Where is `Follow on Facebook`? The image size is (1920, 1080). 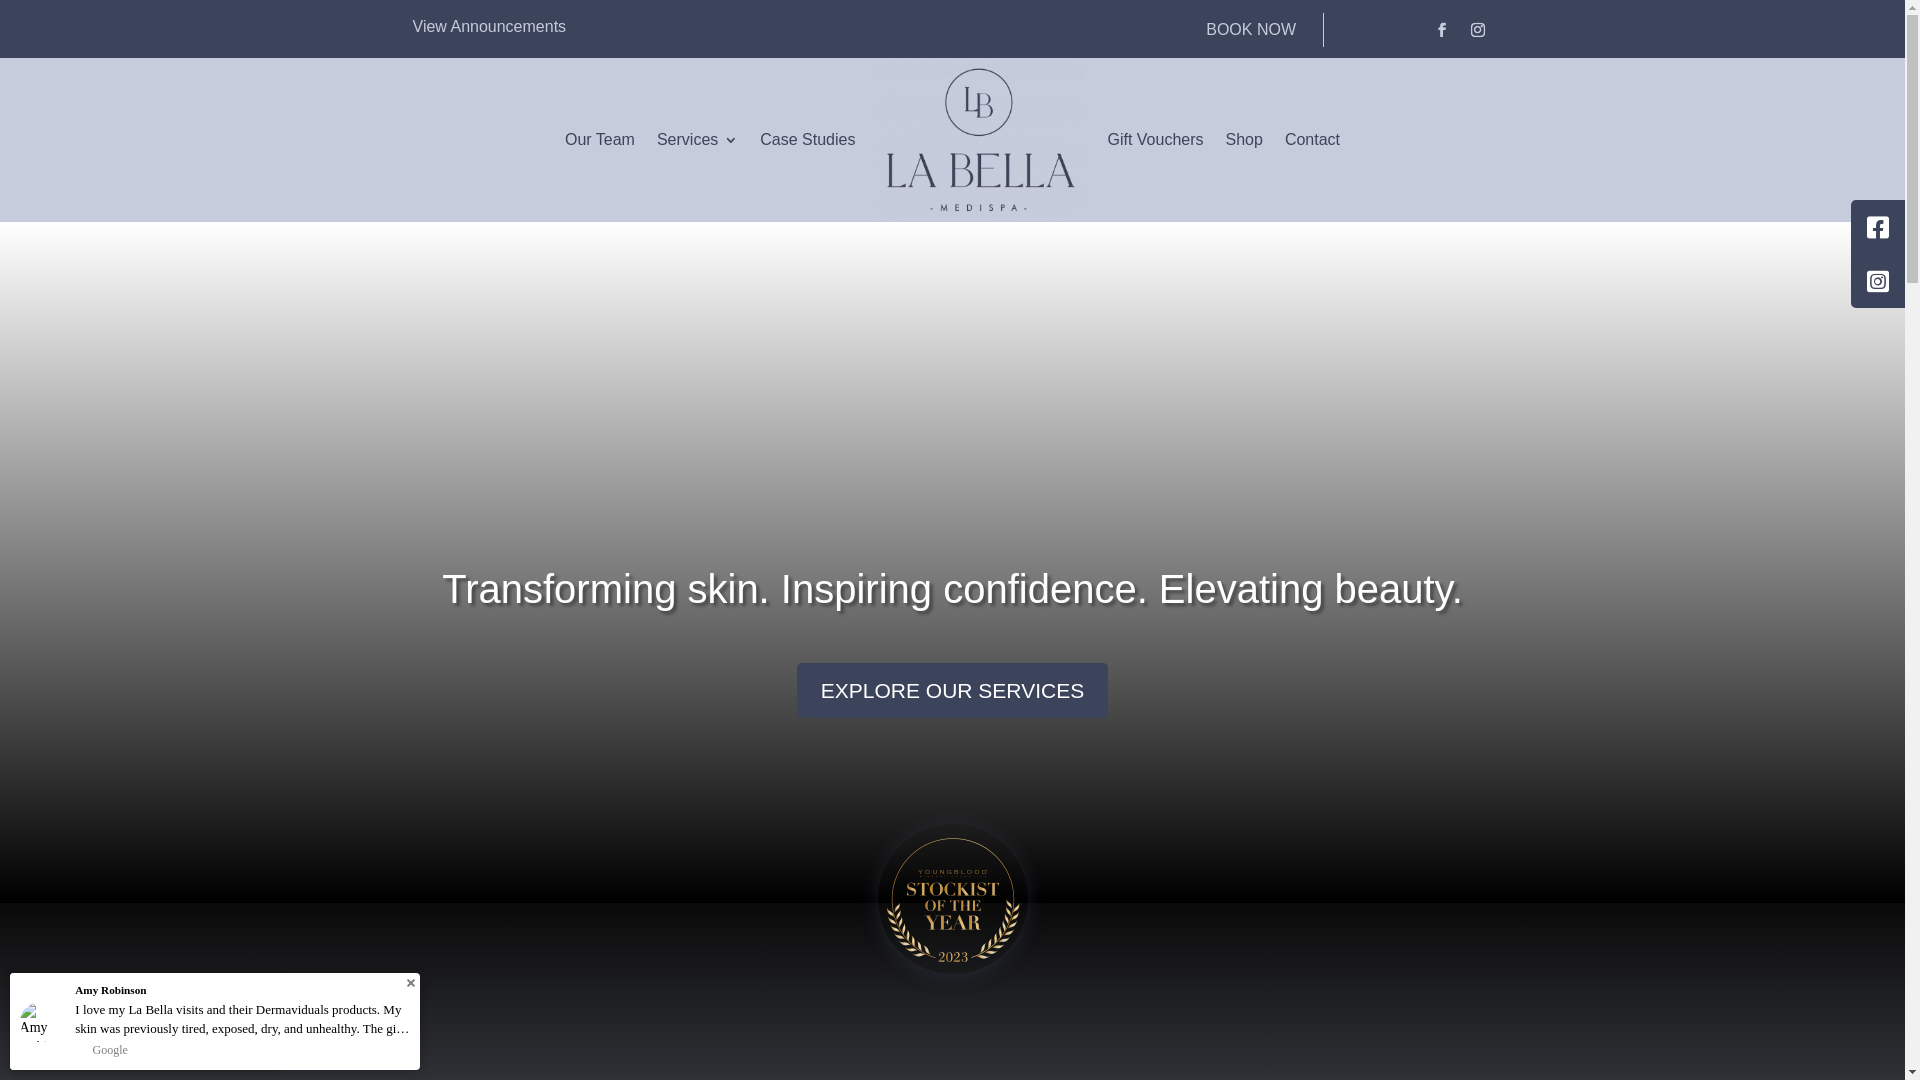
Follow on Facebook is located at coordinates (1442, 30).